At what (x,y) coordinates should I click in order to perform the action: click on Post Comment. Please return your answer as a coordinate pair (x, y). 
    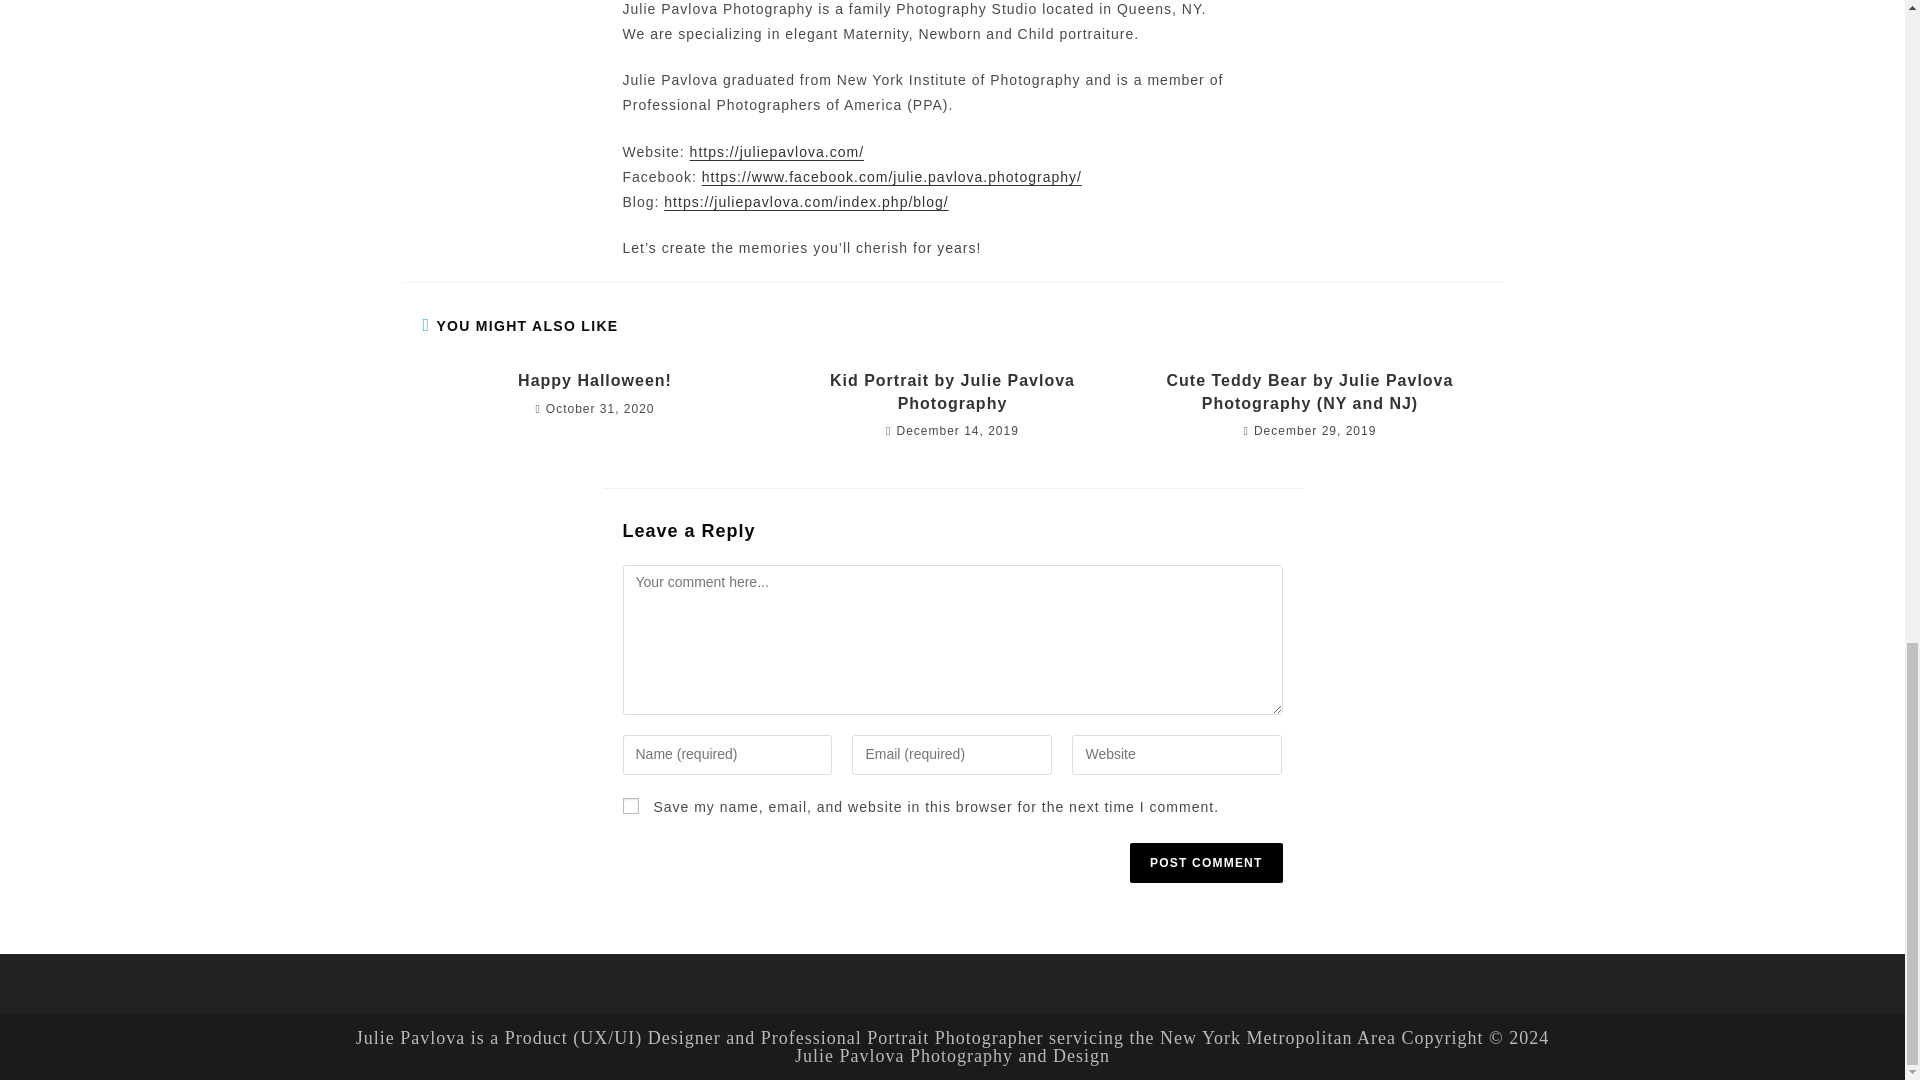
    Looking at the image, I should click on (1206, 863).